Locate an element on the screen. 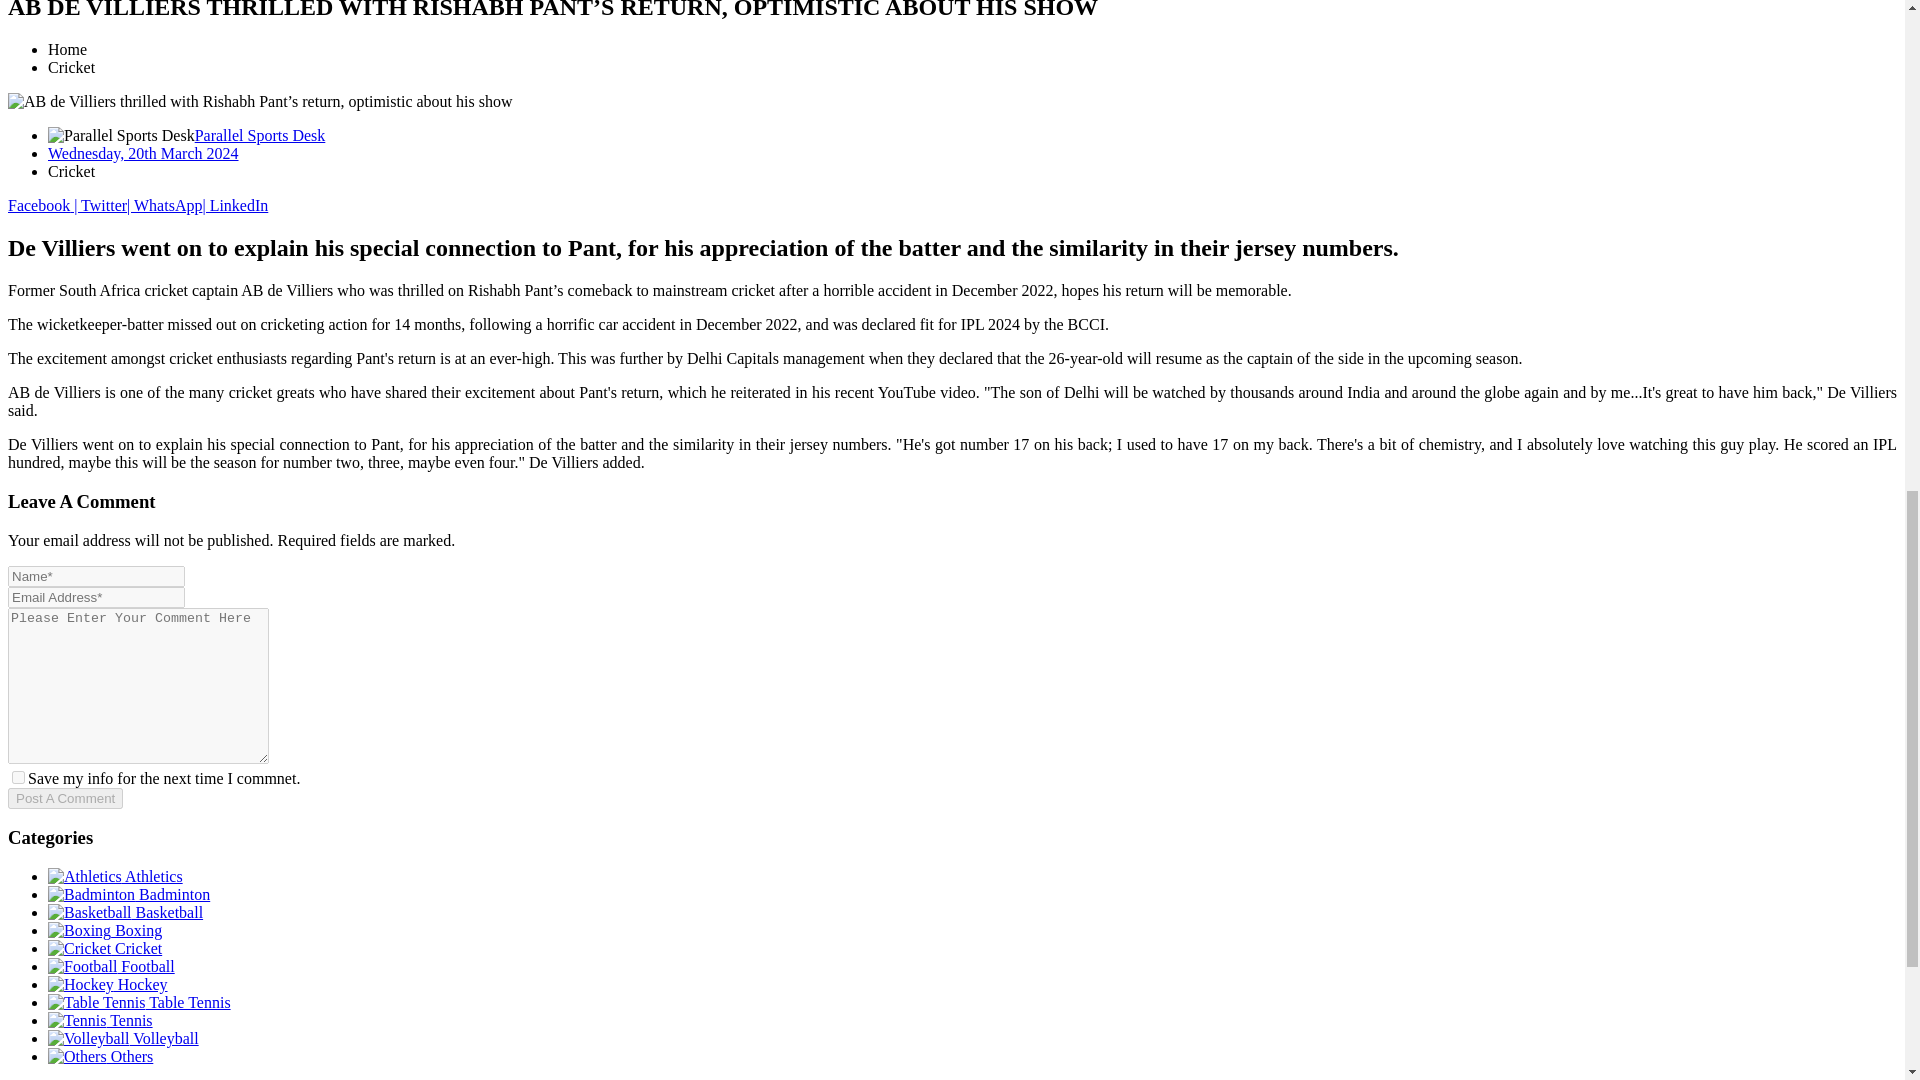  Facebook is located at coordinates (38, 204).